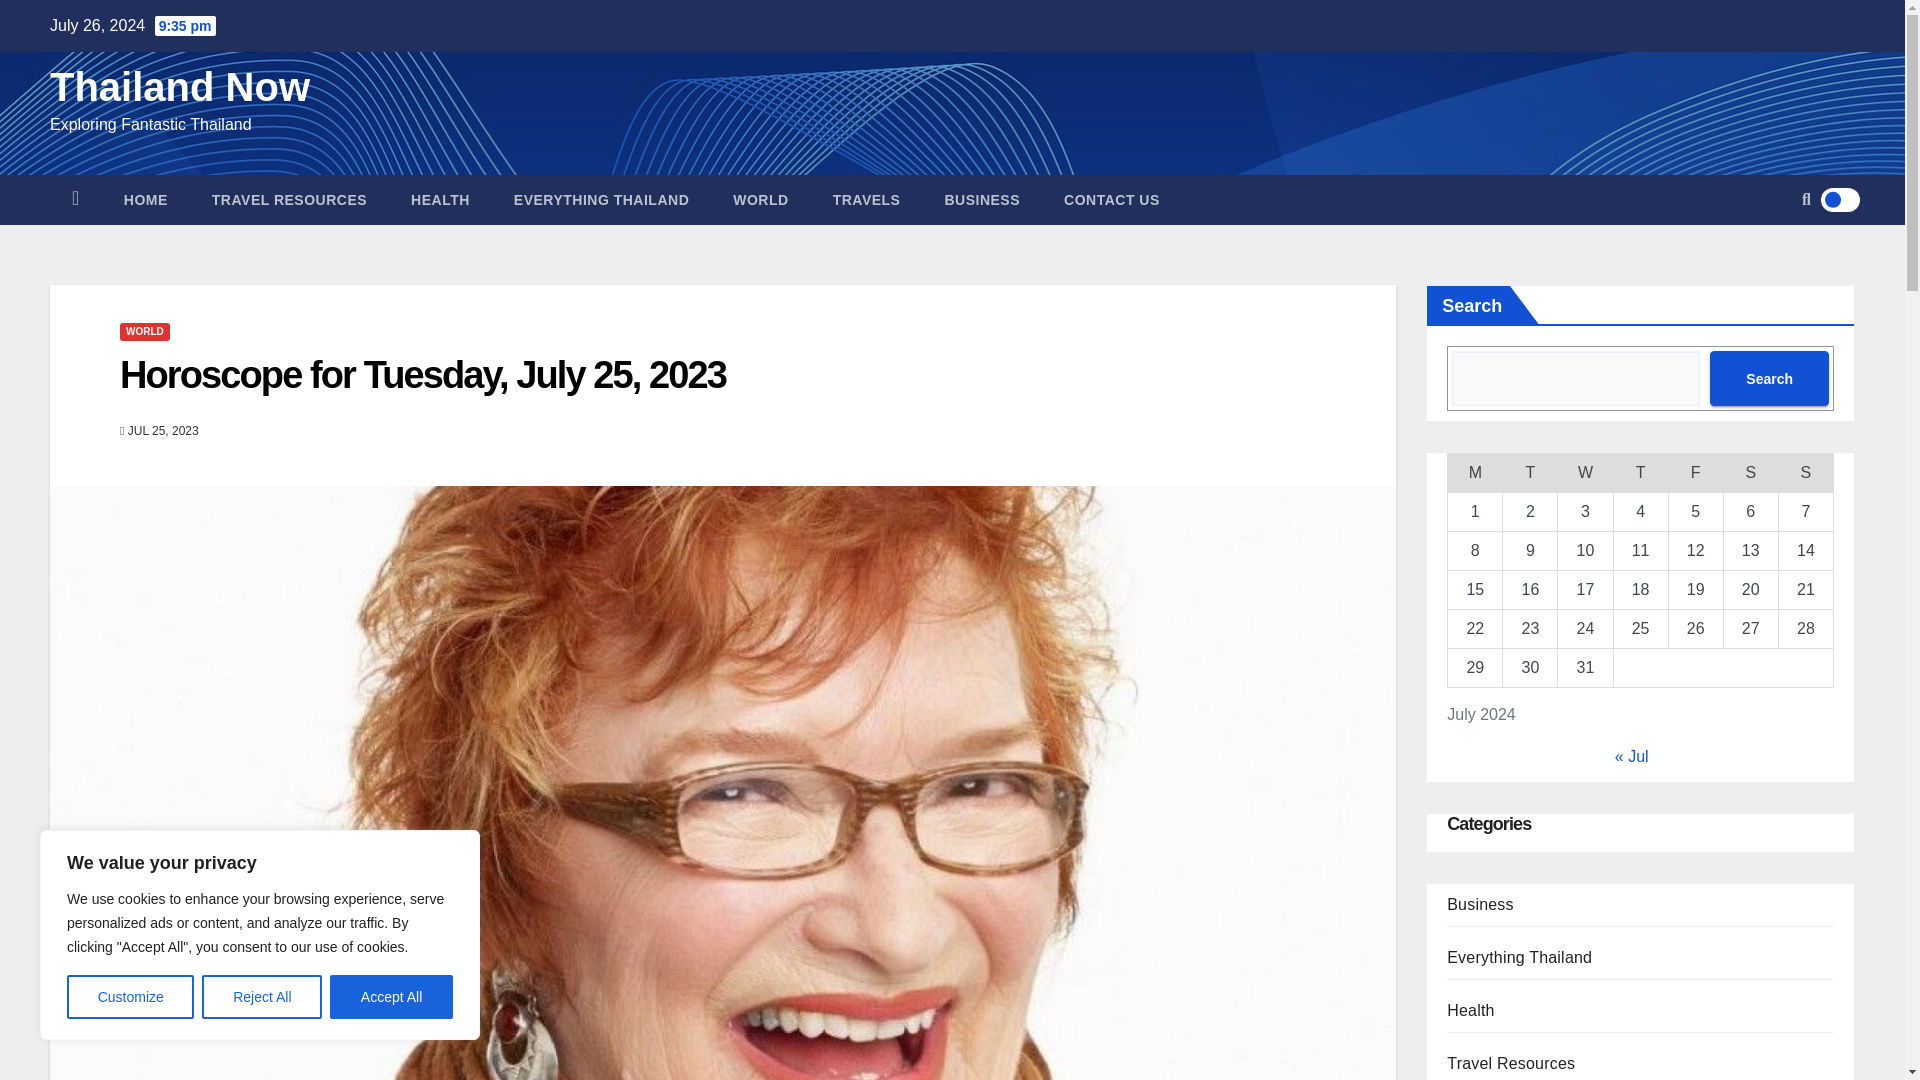  What do you see at coordinates (760, 199) in the screenshot?
I see `WORLD` at bounding box center [760, 199].